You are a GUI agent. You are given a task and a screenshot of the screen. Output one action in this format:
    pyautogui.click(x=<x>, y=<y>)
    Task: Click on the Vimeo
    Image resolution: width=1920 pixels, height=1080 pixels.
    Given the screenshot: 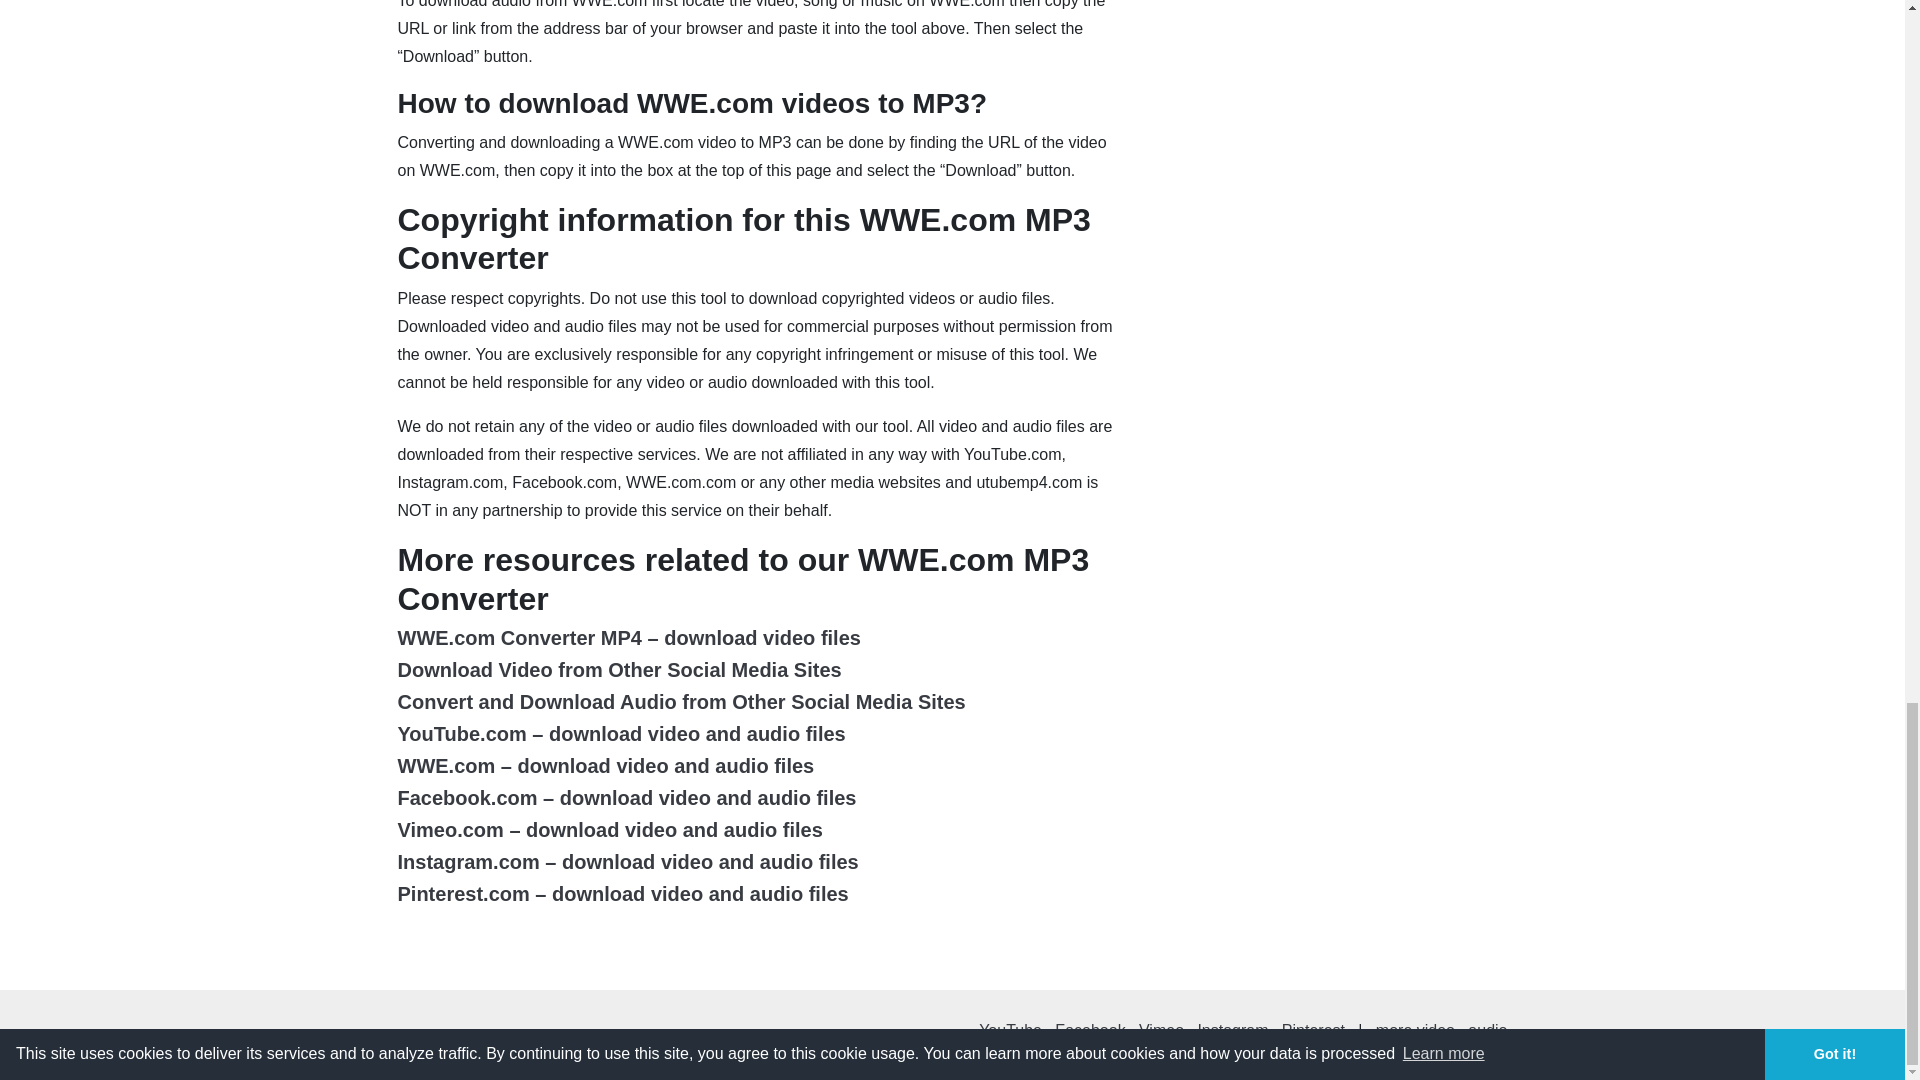 What is the action you would take?
    pyautogui.click(x=1161, y=1030)
    